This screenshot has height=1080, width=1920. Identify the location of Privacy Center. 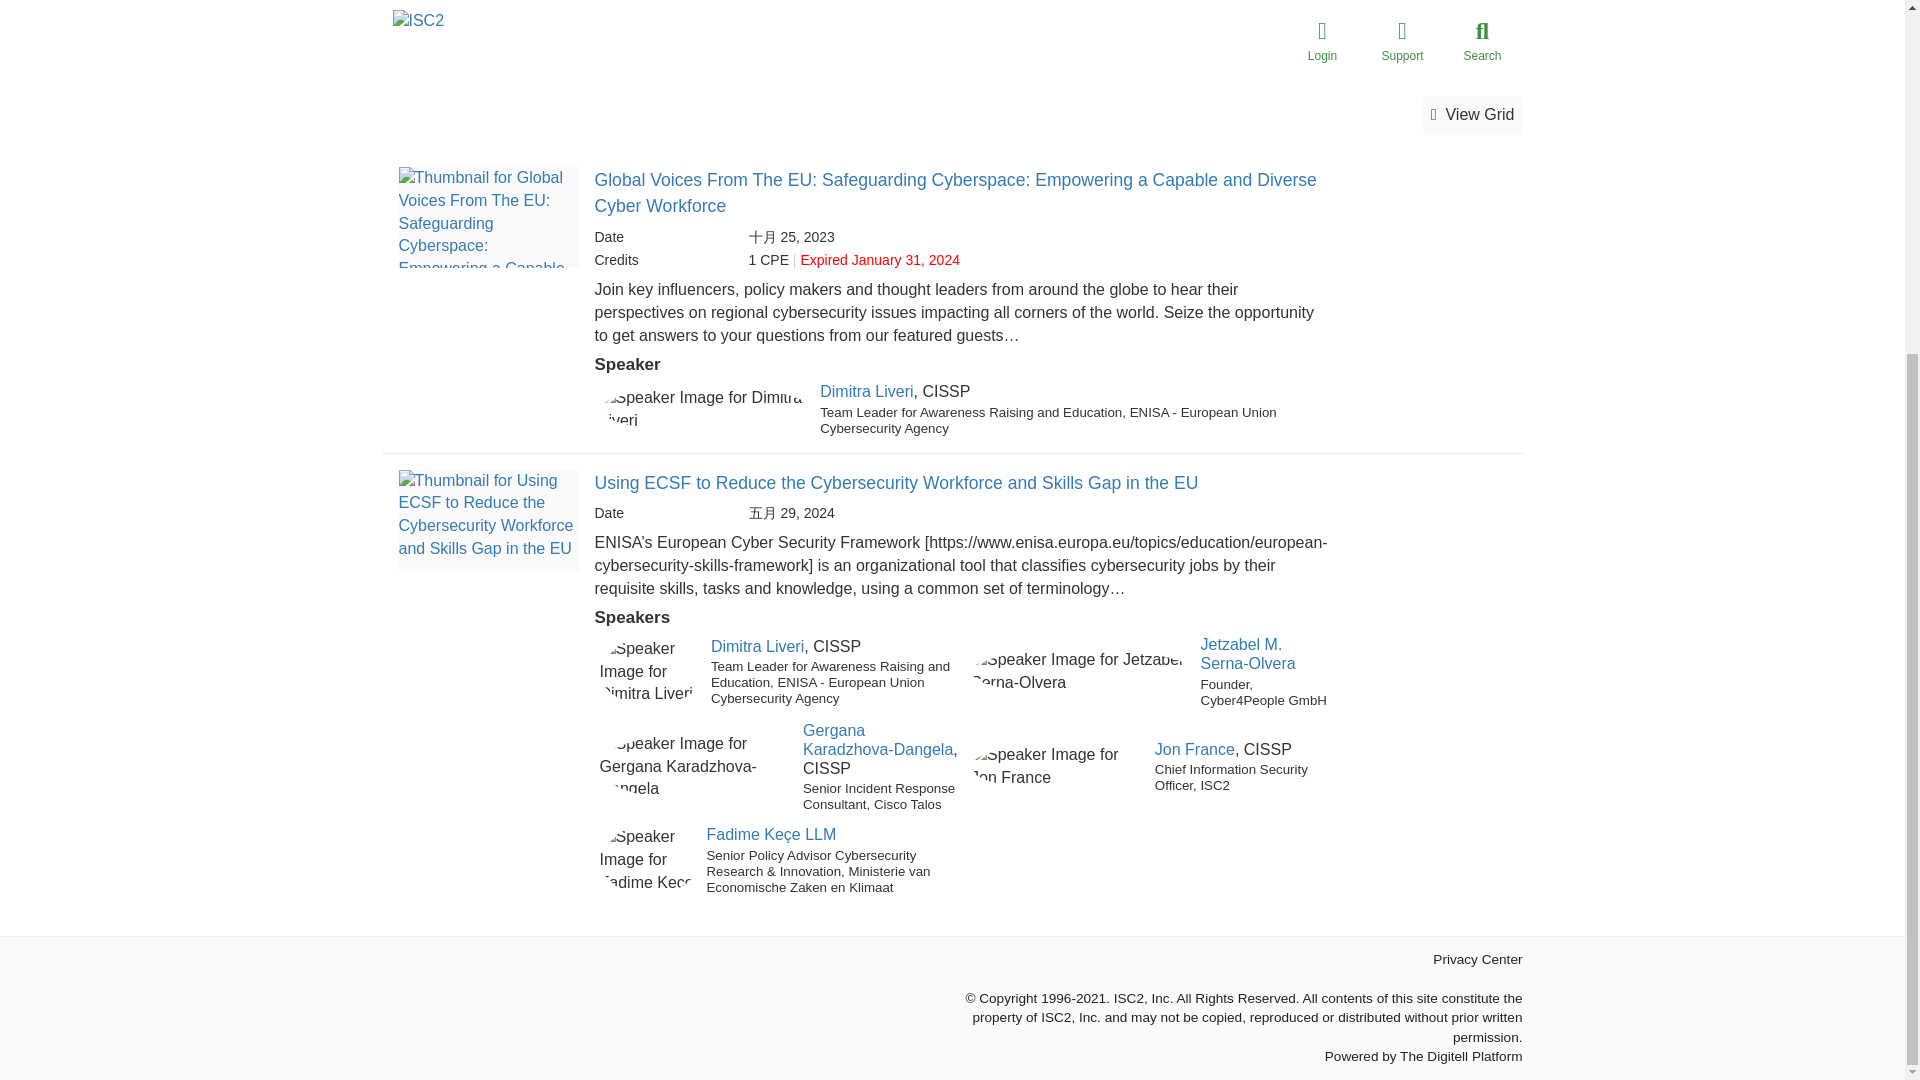
(1477, 958).